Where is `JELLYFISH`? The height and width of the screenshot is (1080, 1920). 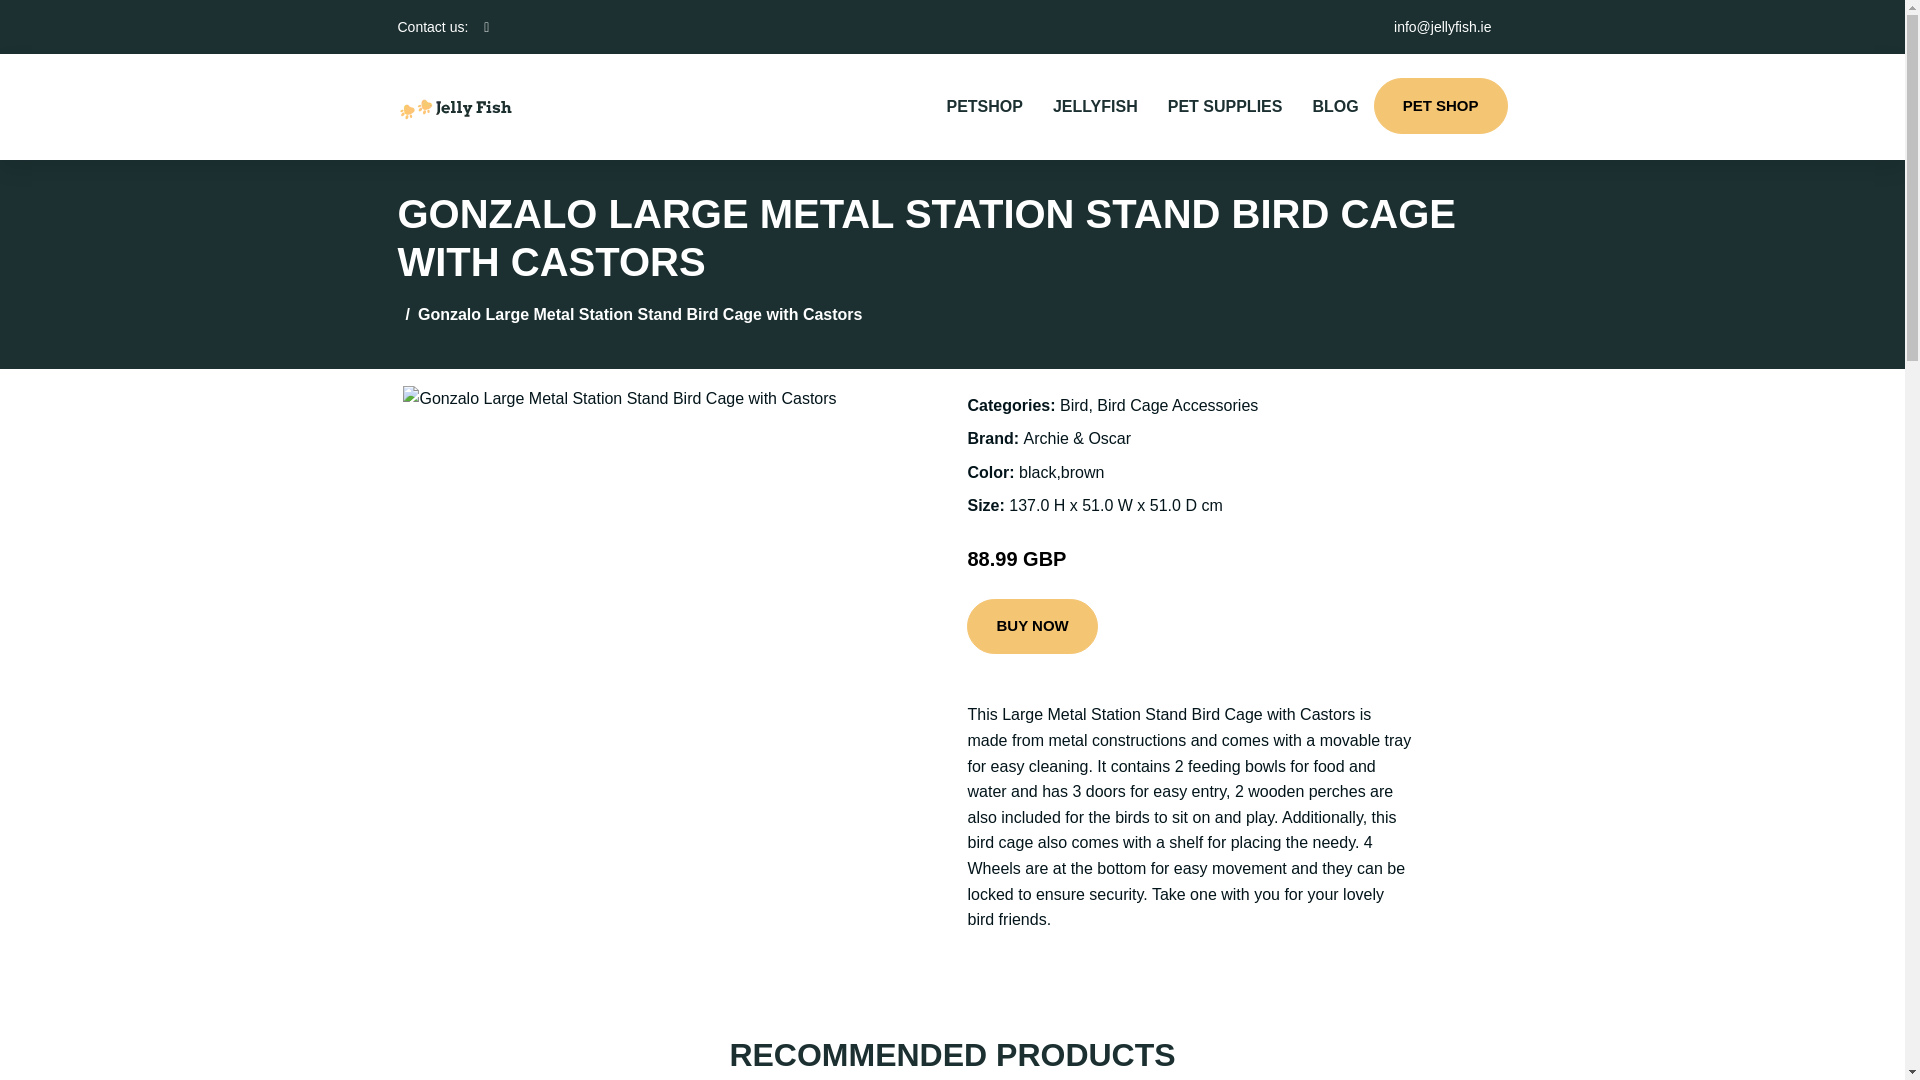 JELLYFISH is located at coordinates (1096, 106).